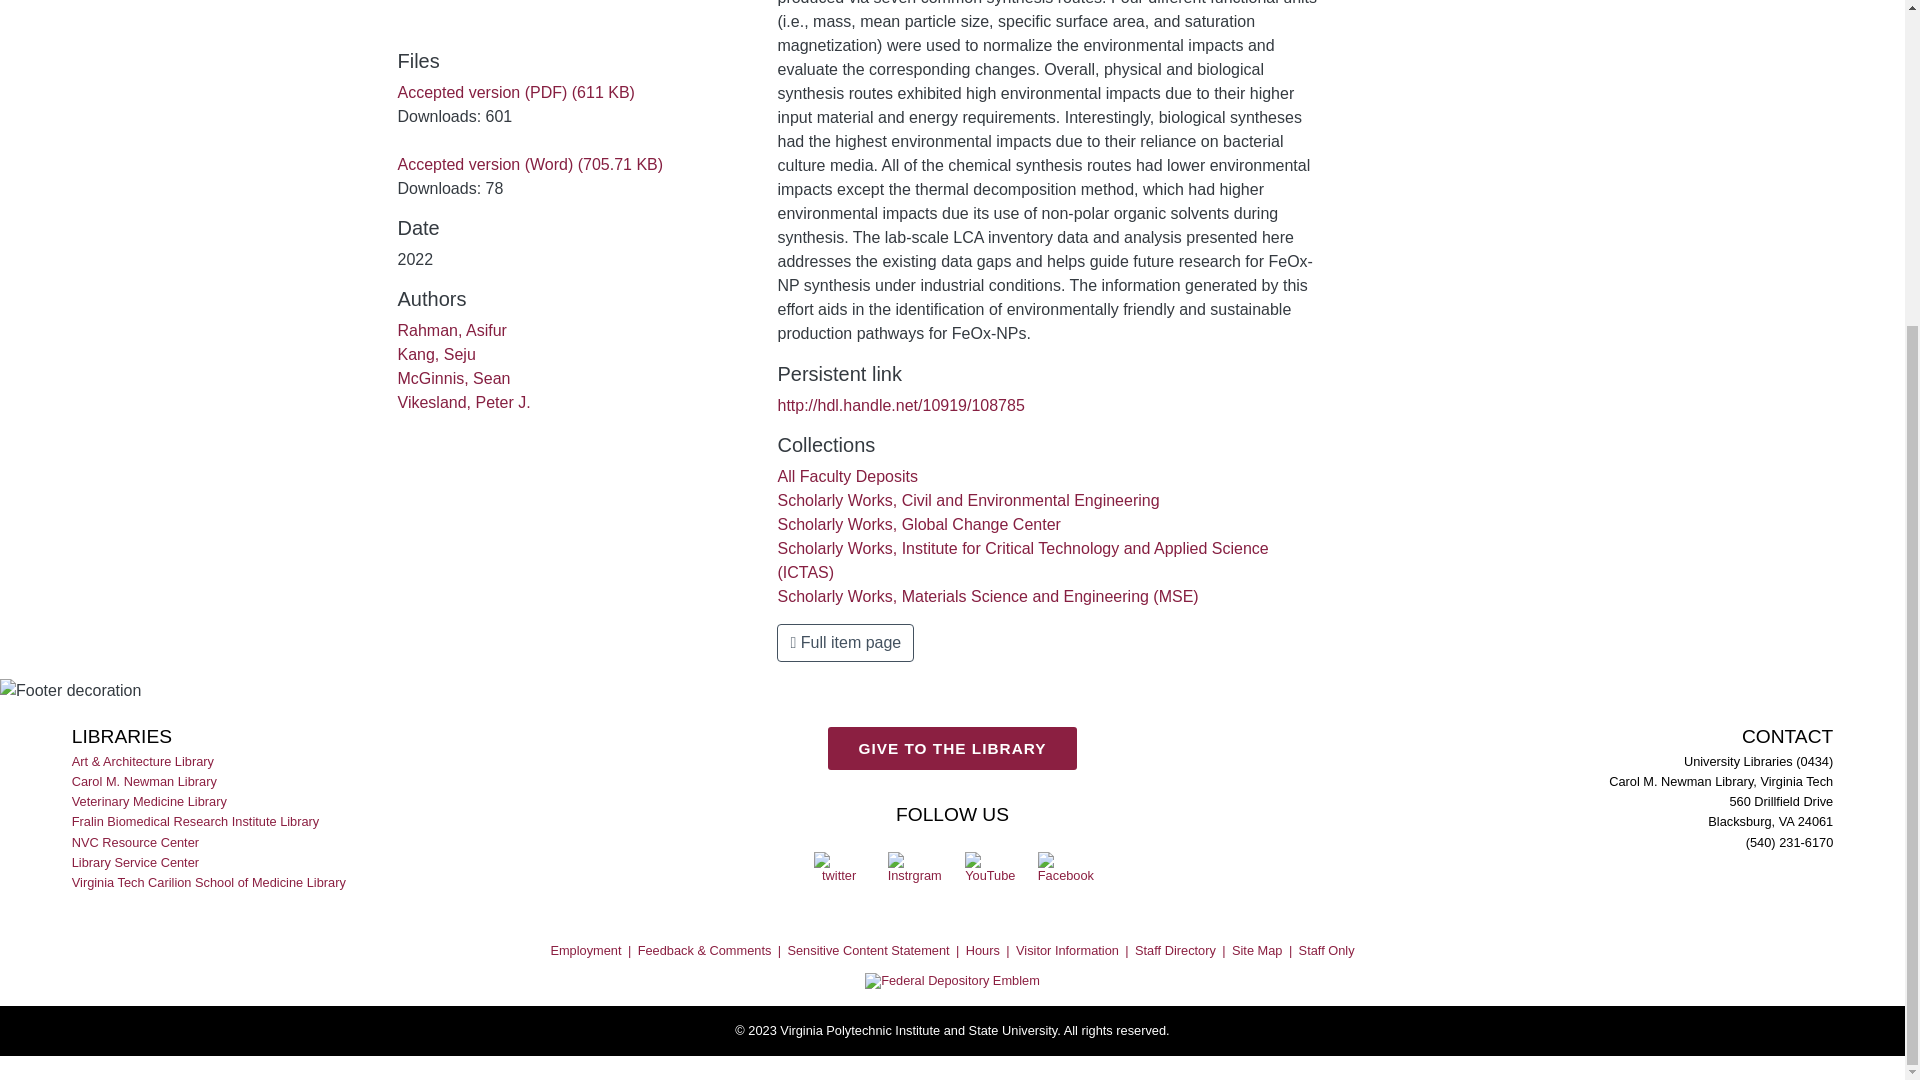  I want to click on McGinnis, Sean, so click(454, 378).